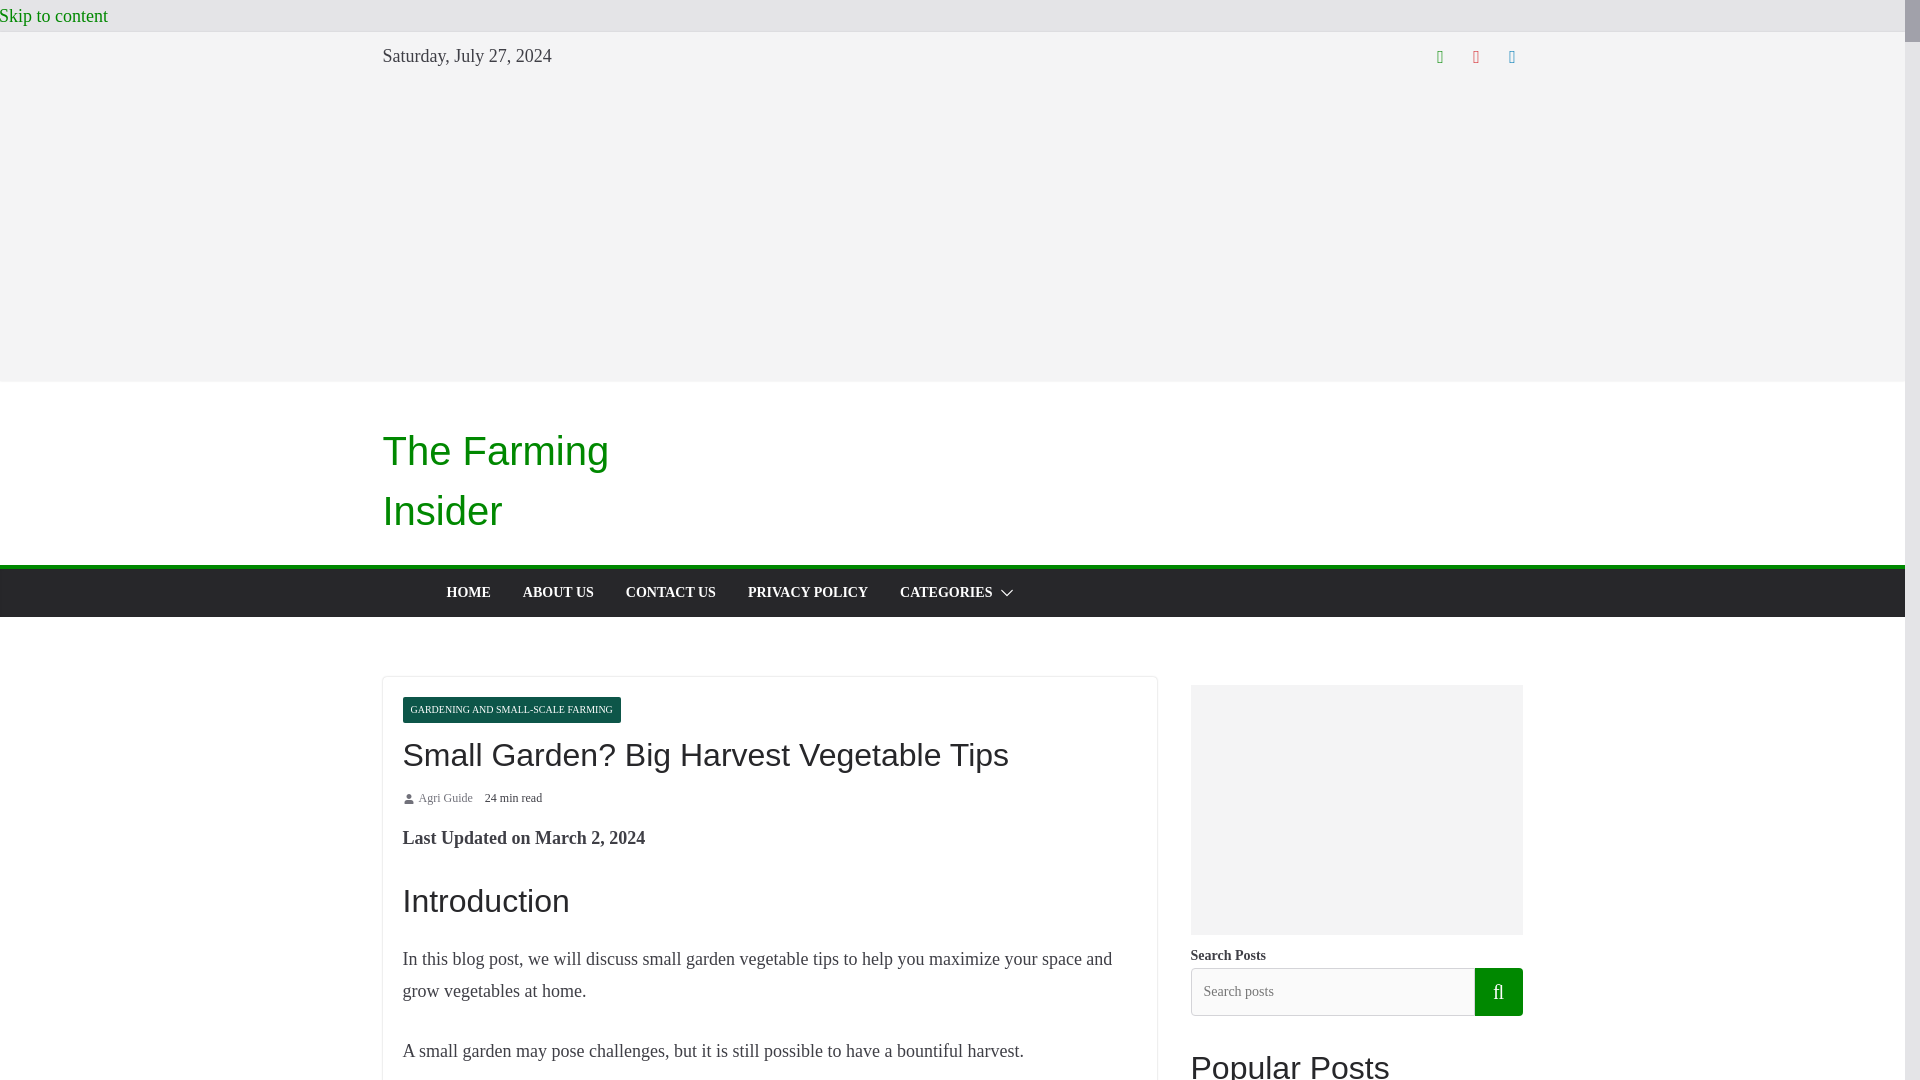 Image resolution: width=1920 pixels, height=1080 pixels. I want to click on Agri Guide, so click(445, 799).